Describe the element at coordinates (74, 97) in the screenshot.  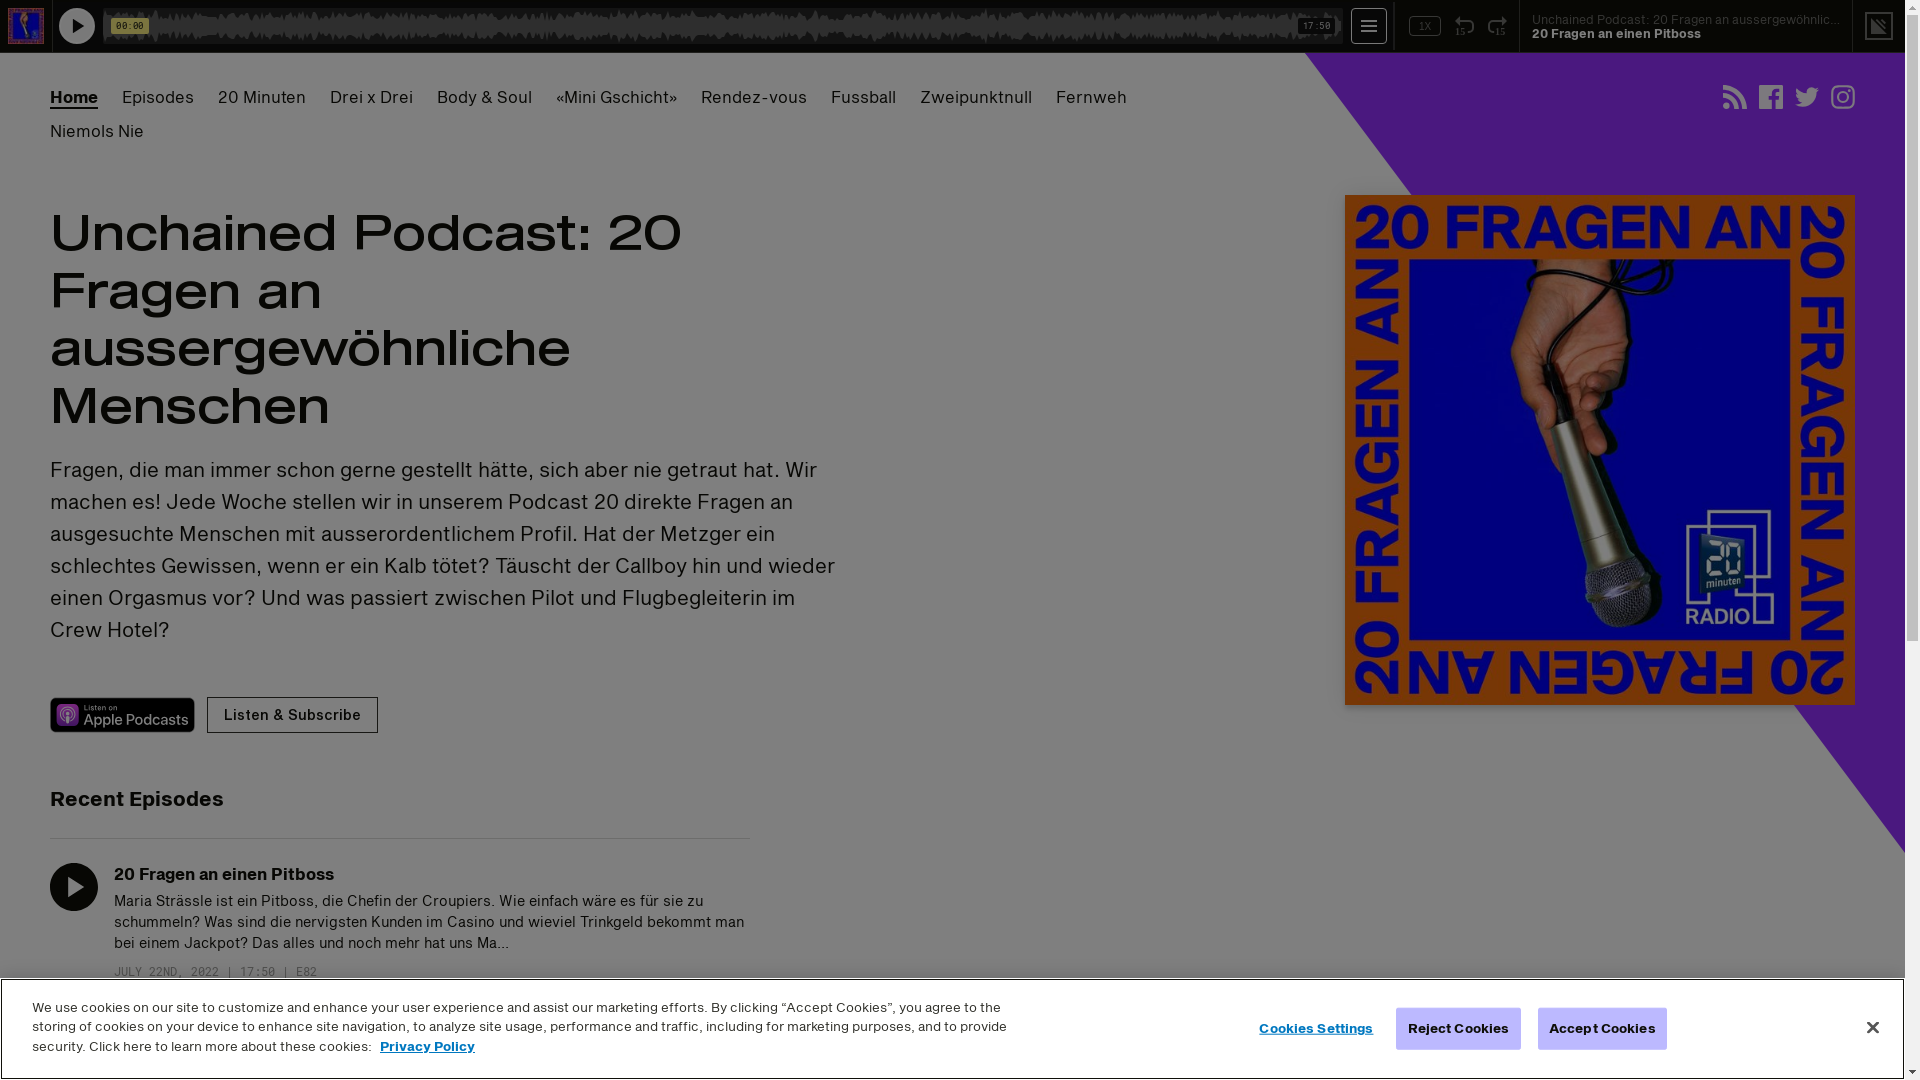
I see `Home` at that location.